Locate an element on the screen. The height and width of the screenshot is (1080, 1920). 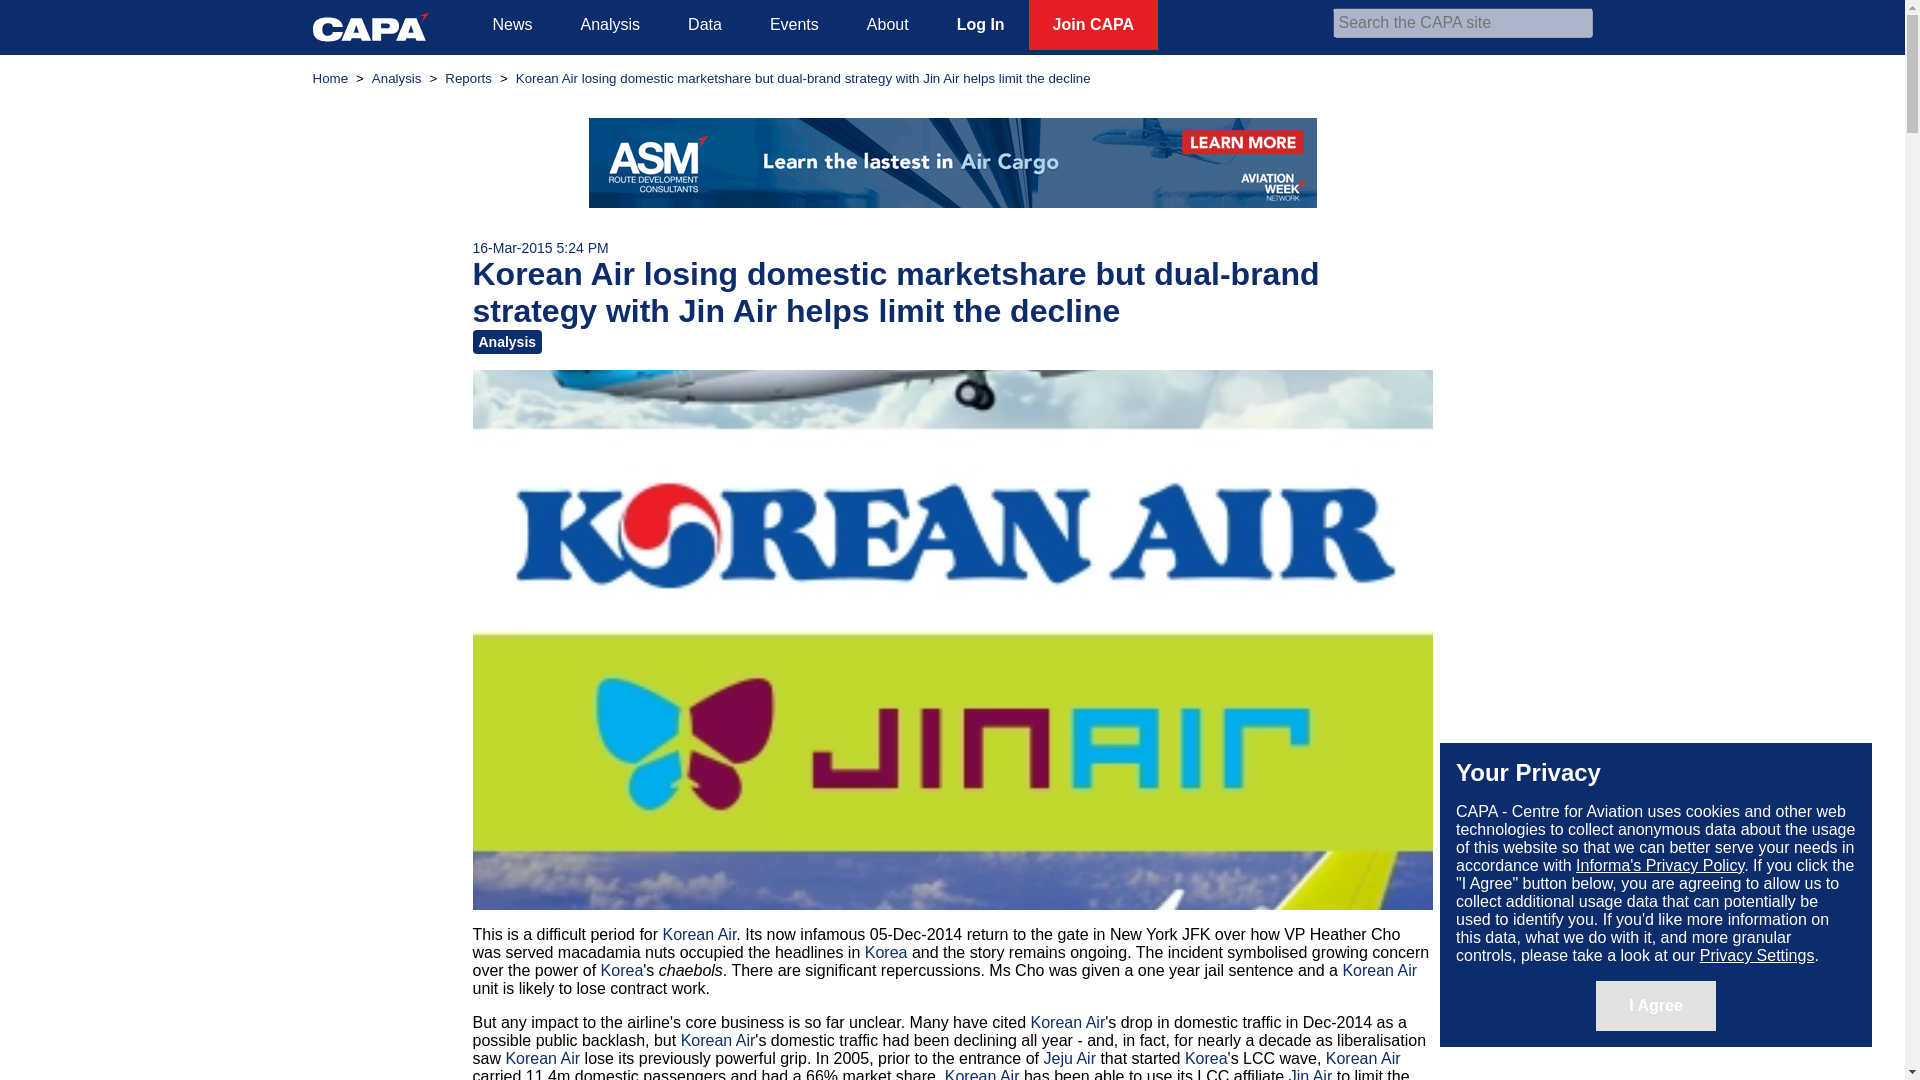
Log In is located at coordinates (981, 24).